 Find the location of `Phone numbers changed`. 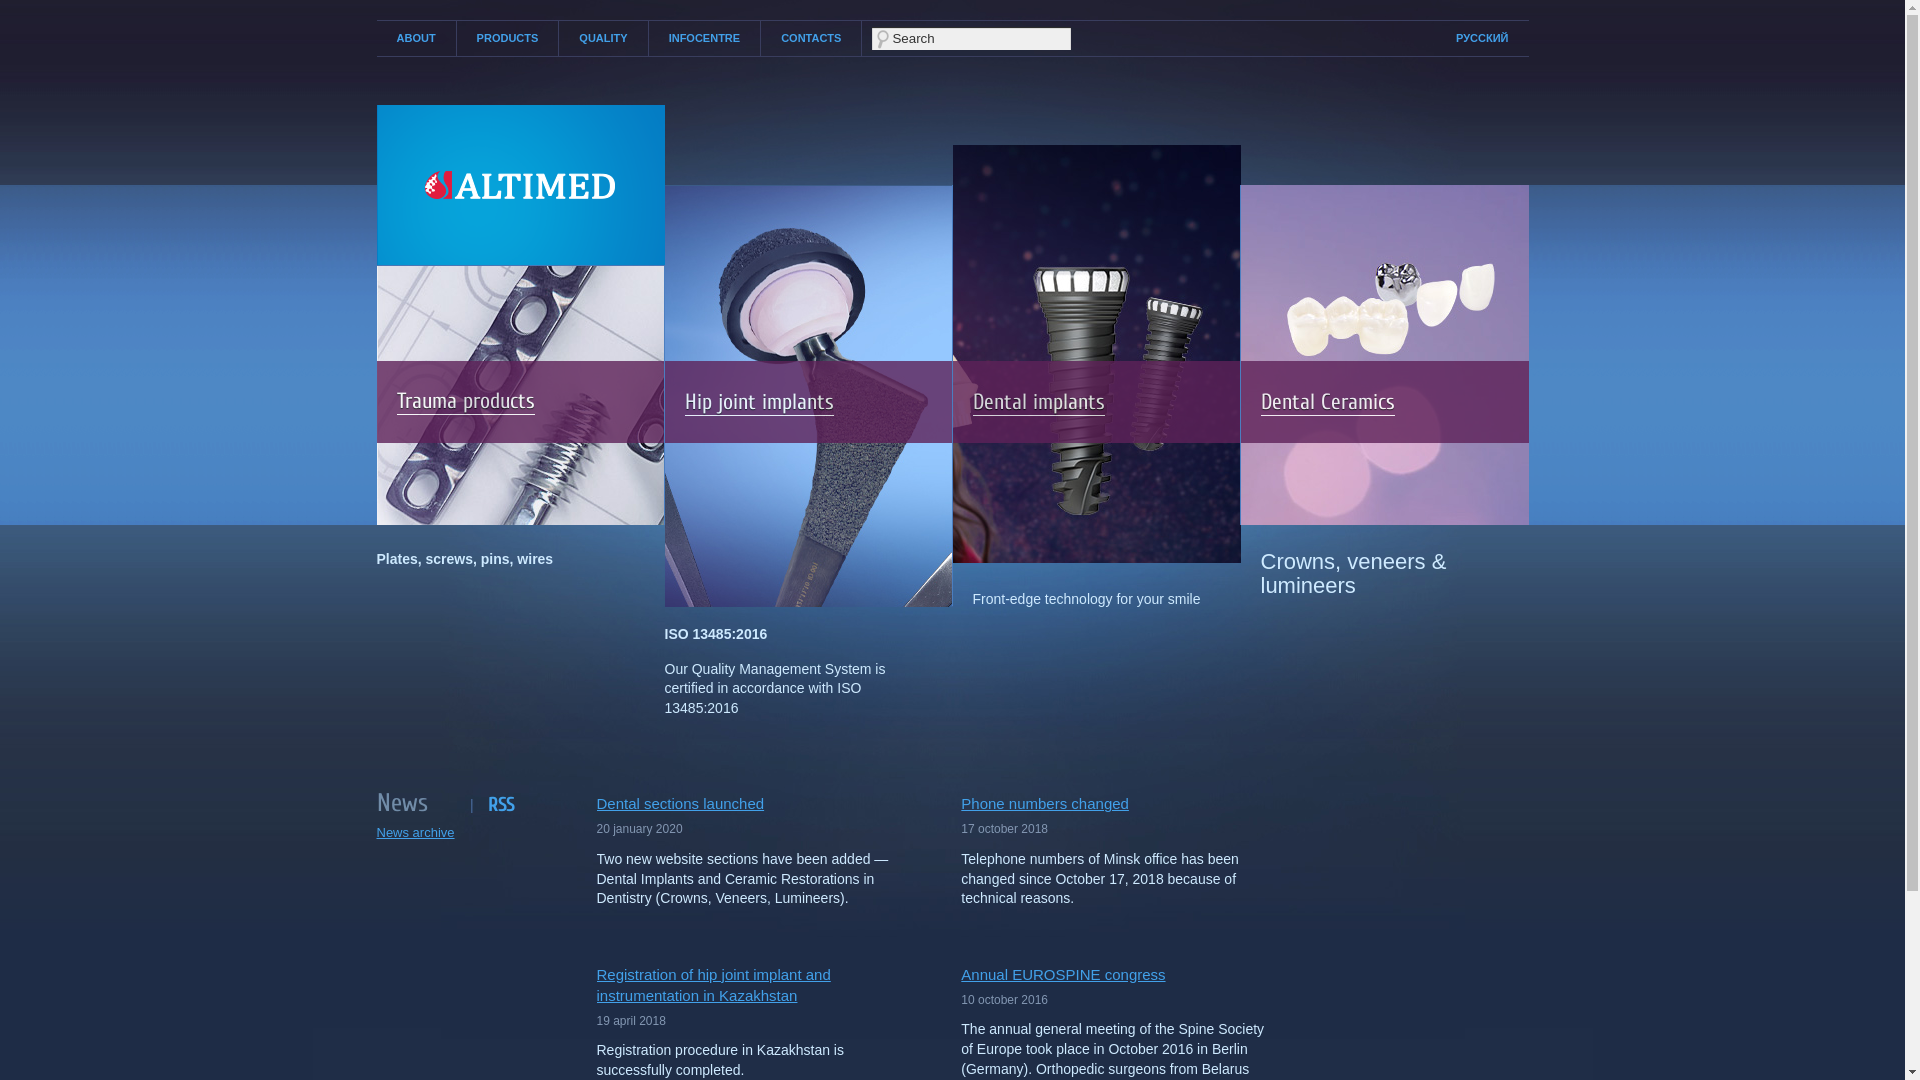

Phone numbers changed is located at coordinates (1118, 804).